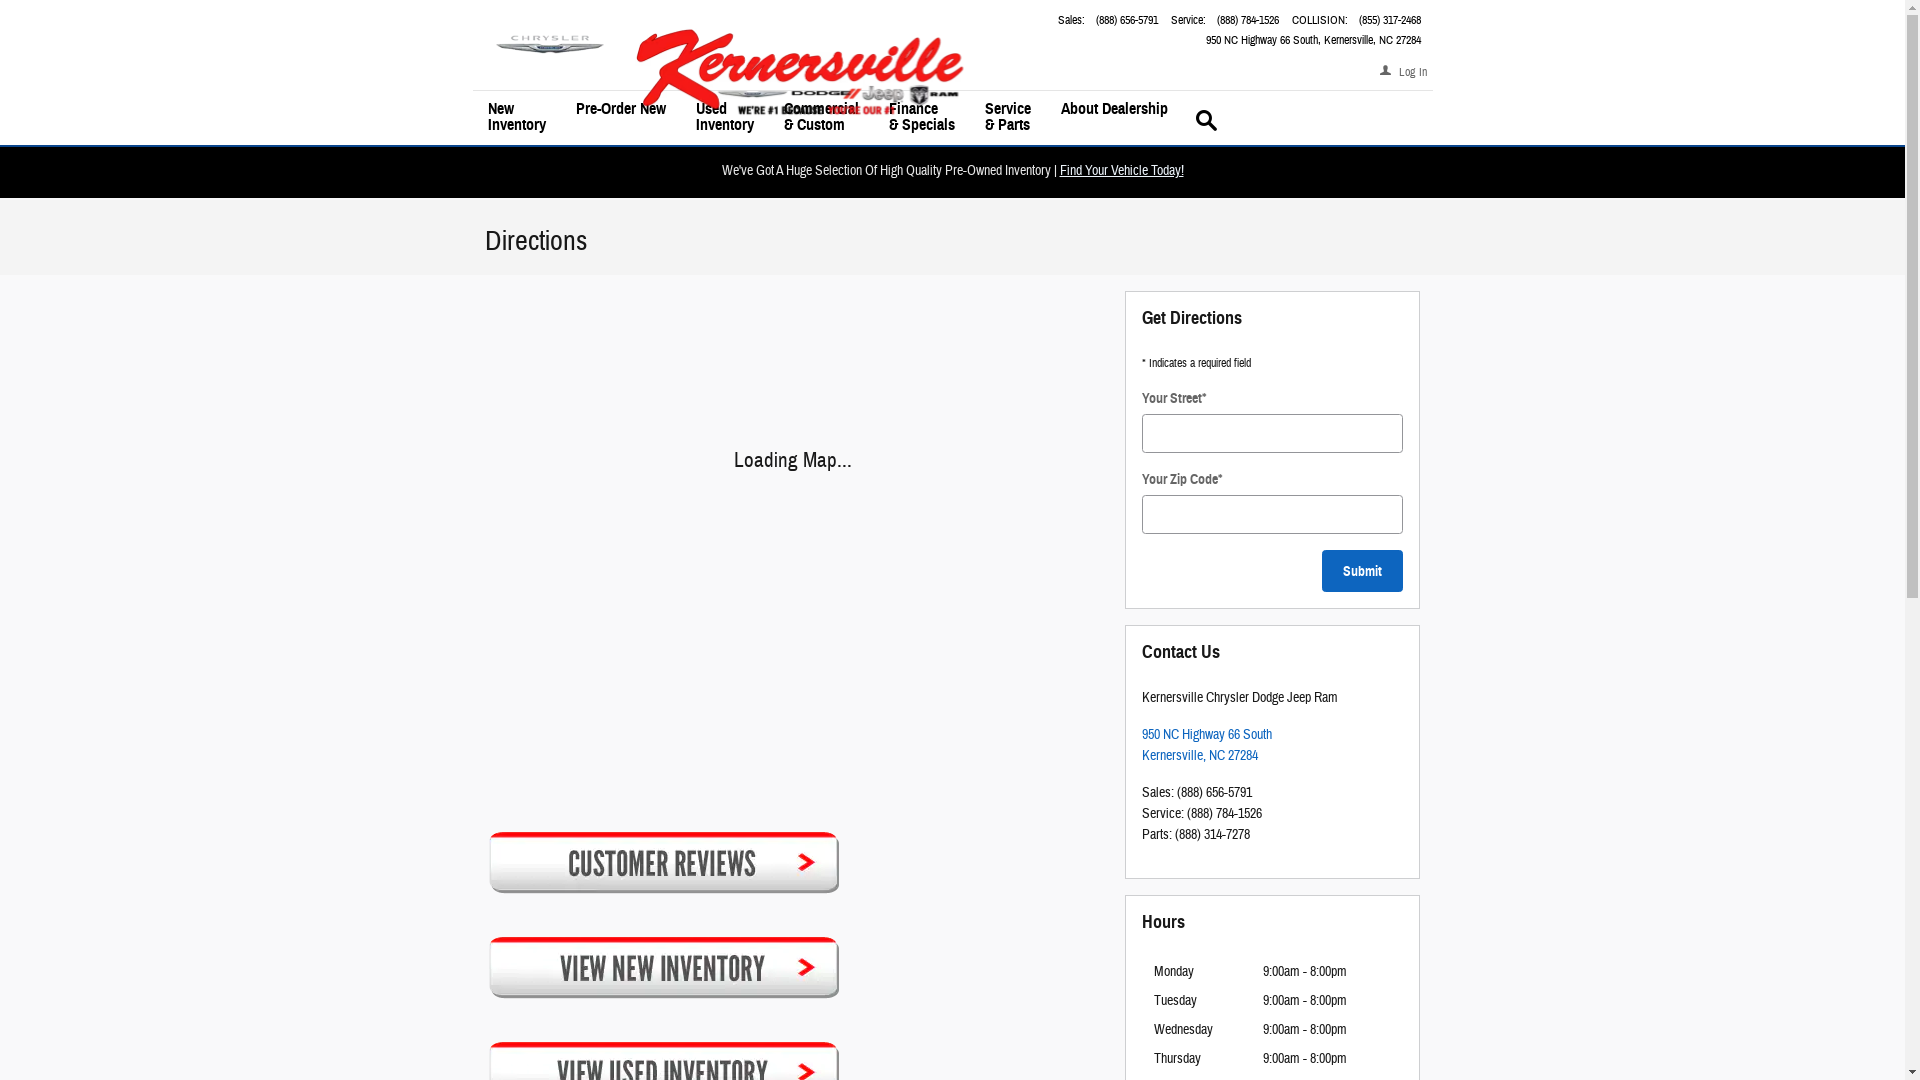  I want to click on Used
Inventory, so click(724, 120).